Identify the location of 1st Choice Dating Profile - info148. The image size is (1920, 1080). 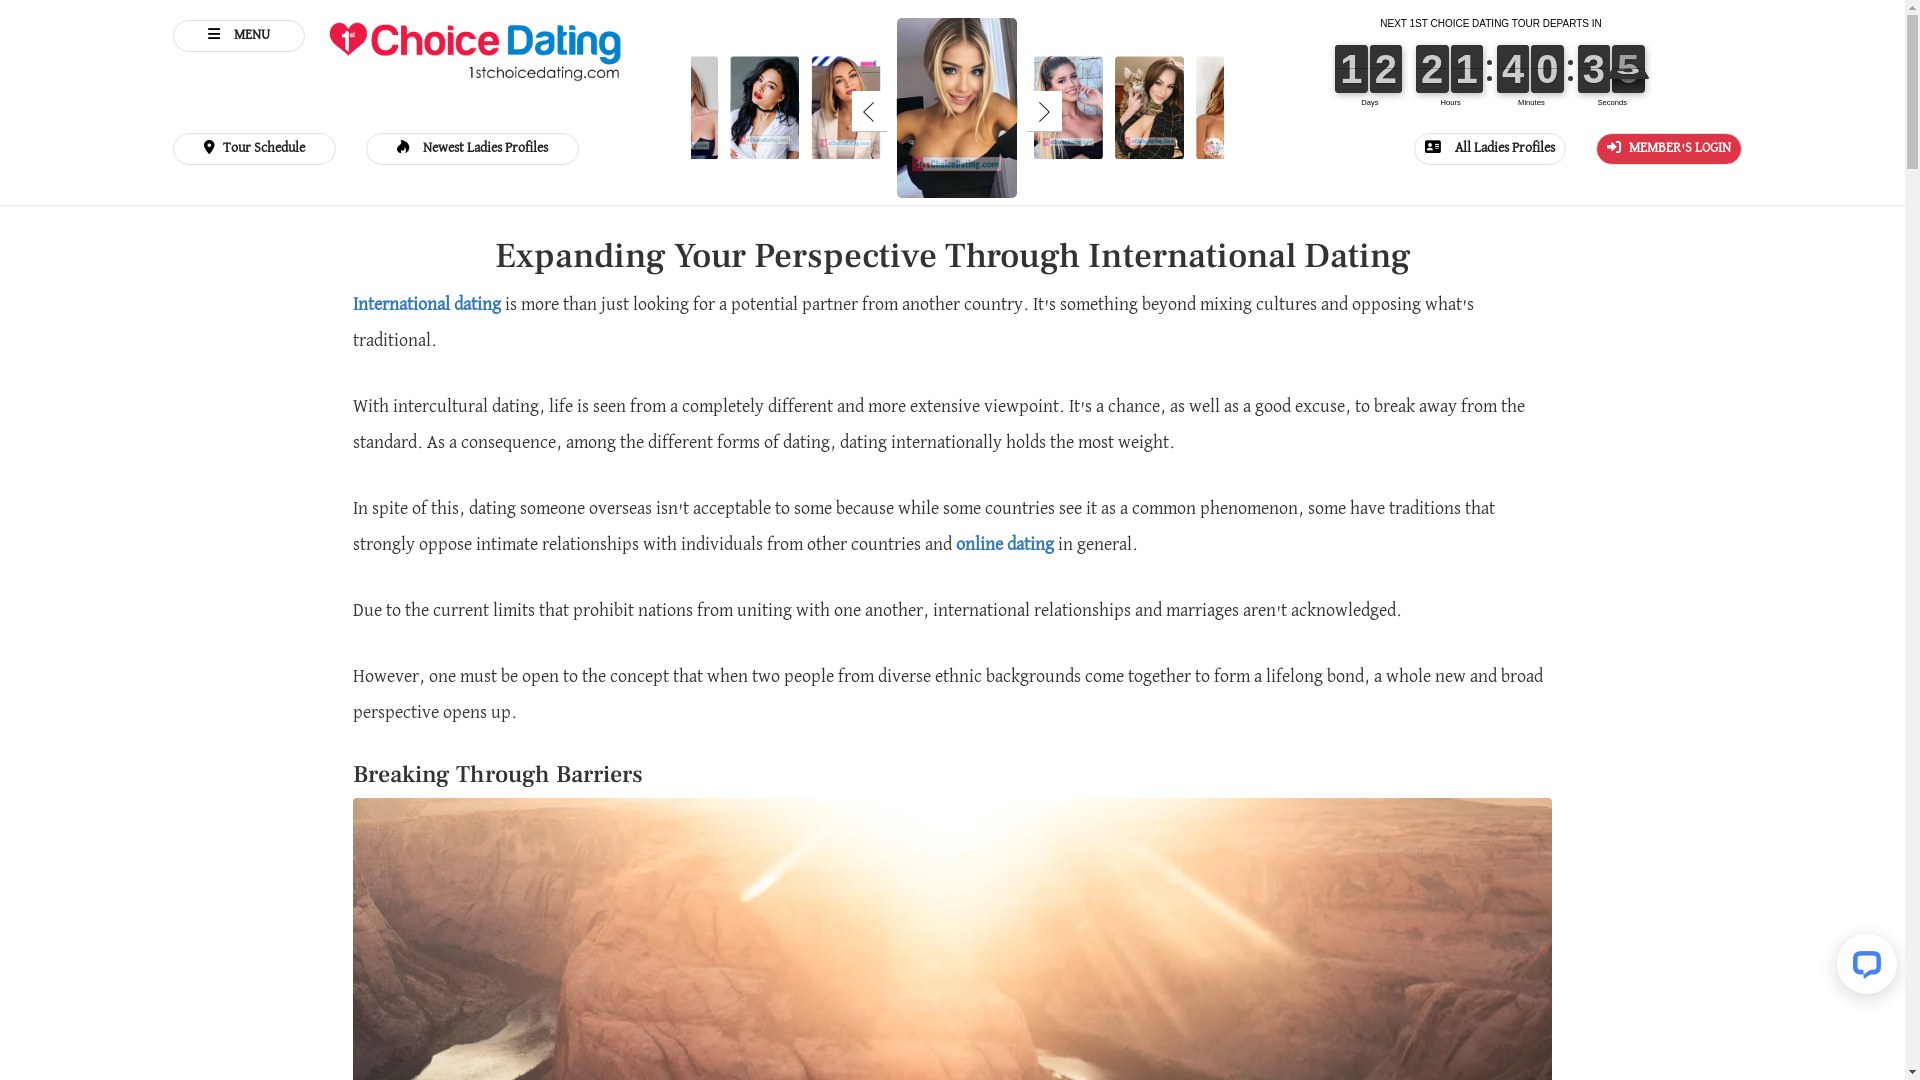
(791, 146).